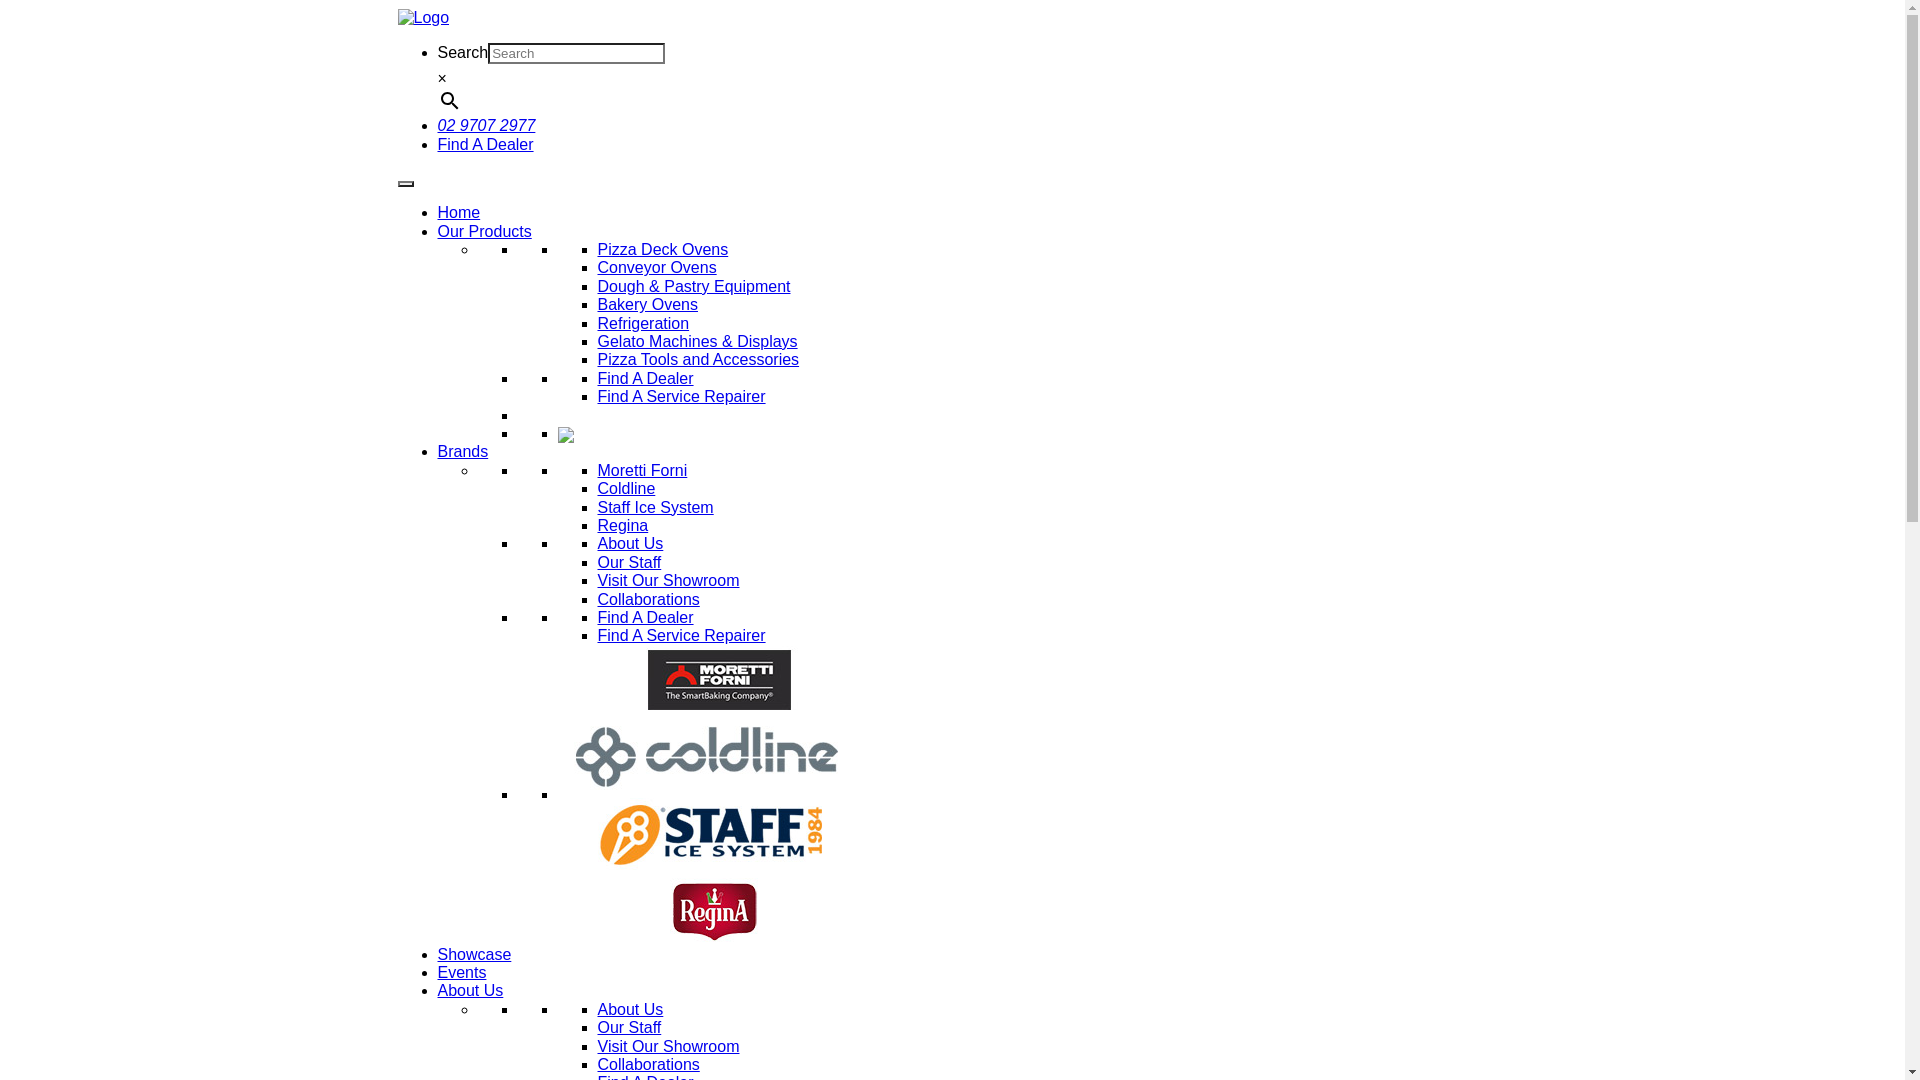 The height and width of the screenshot is (1080, 1920). What do you see at coordinates (644, 324) in the screenshot?
I see `Refrigeration` at bounding box center [644, 324].